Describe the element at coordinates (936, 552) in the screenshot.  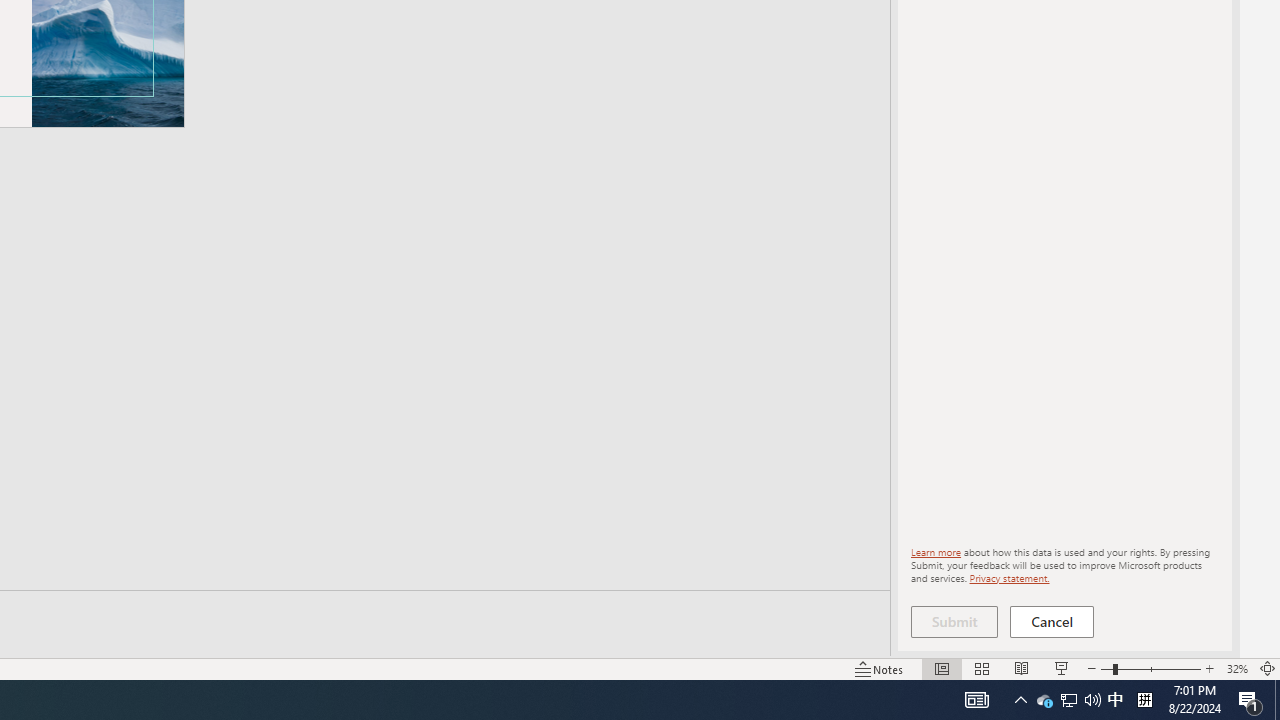
I see `Learn more` at that location.